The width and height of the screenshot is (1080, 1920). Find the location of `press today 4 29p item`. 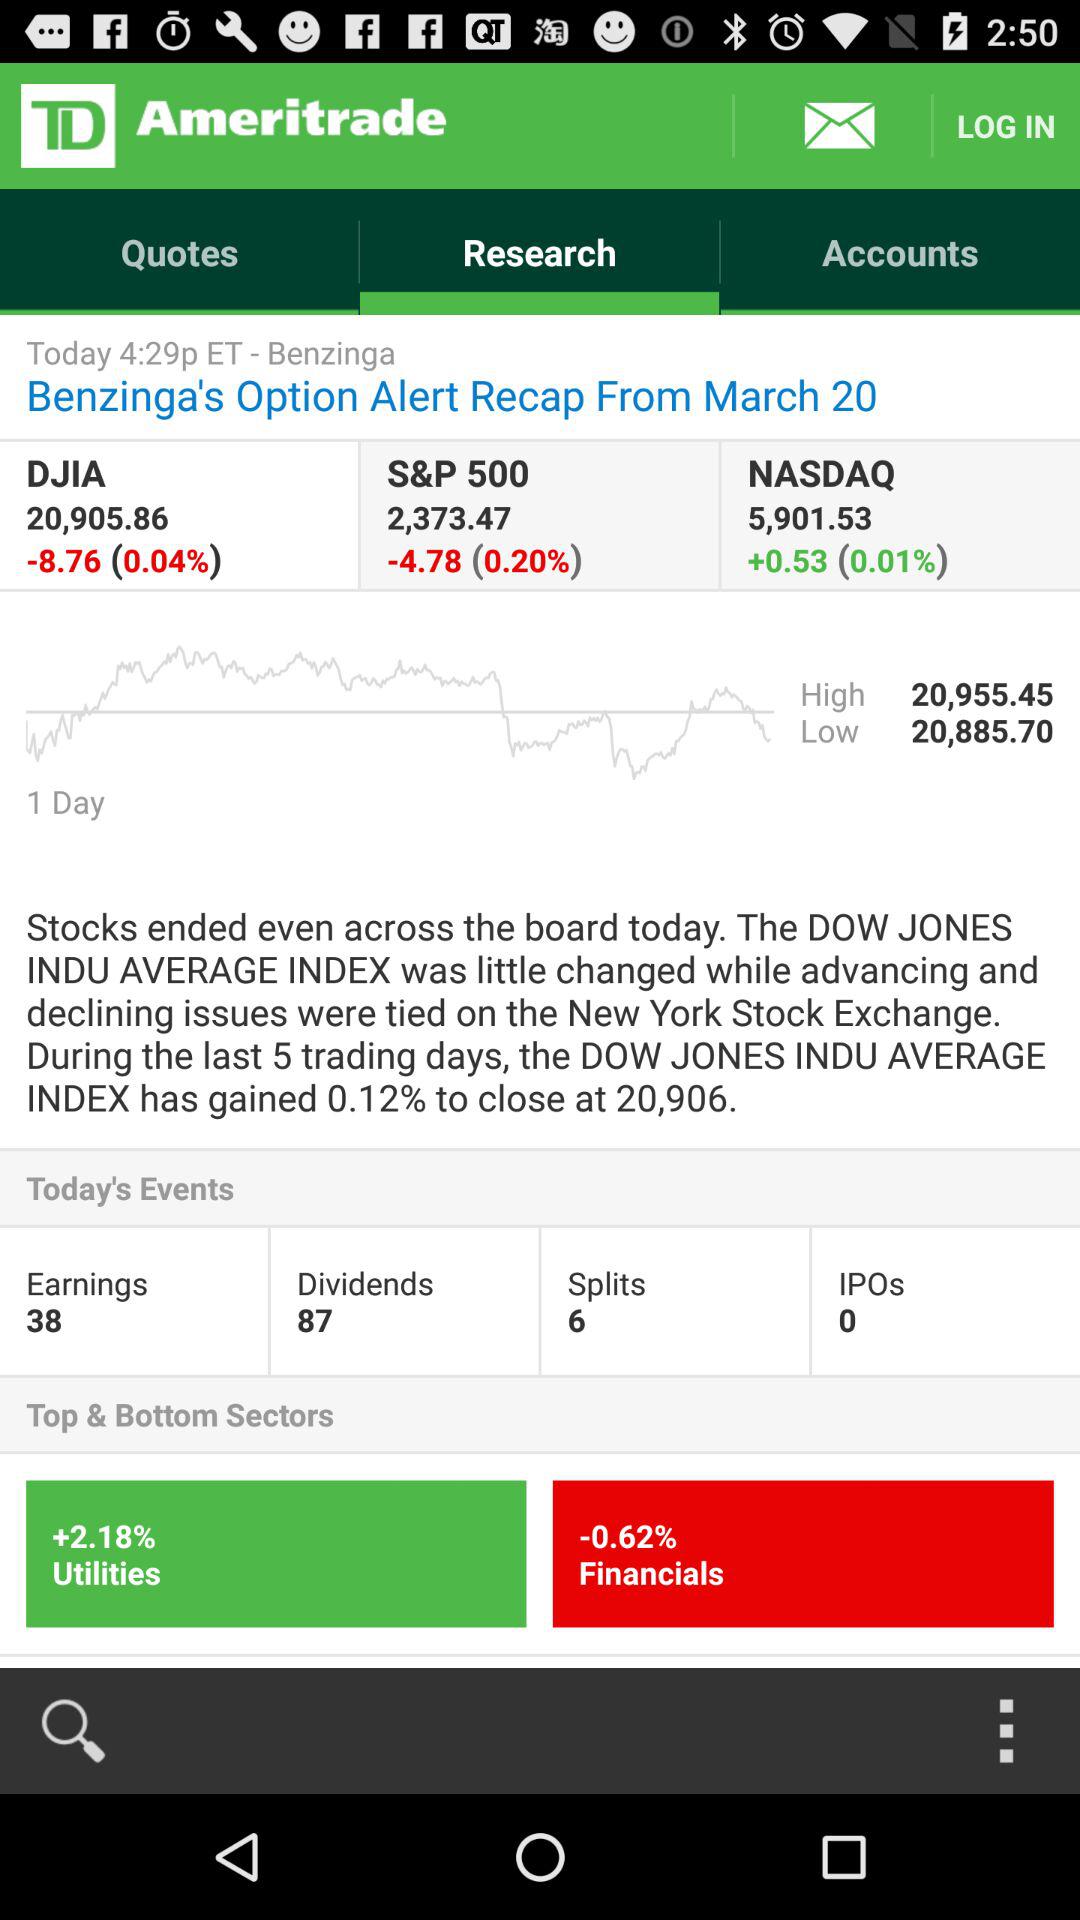

press today 4 29p item is located at coordinates (540, 376).